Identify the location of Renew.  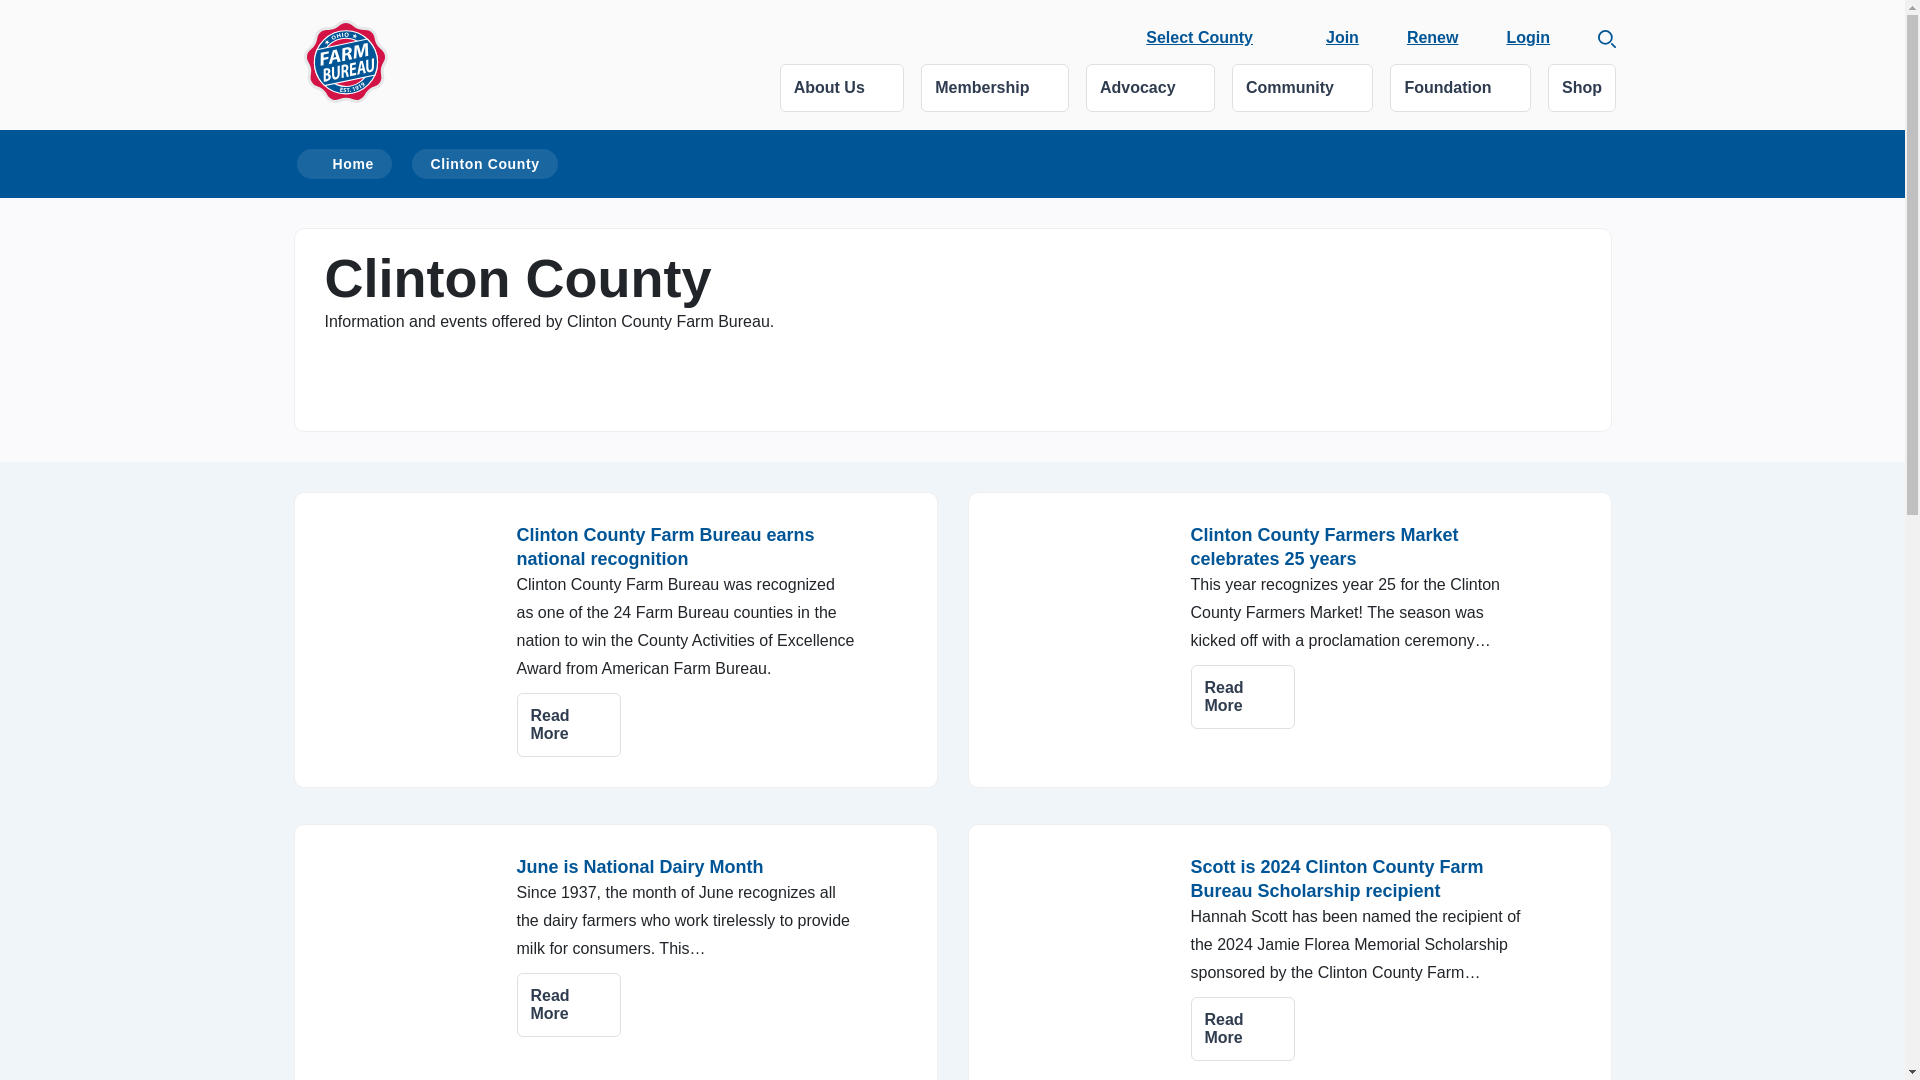
(1433, 38).